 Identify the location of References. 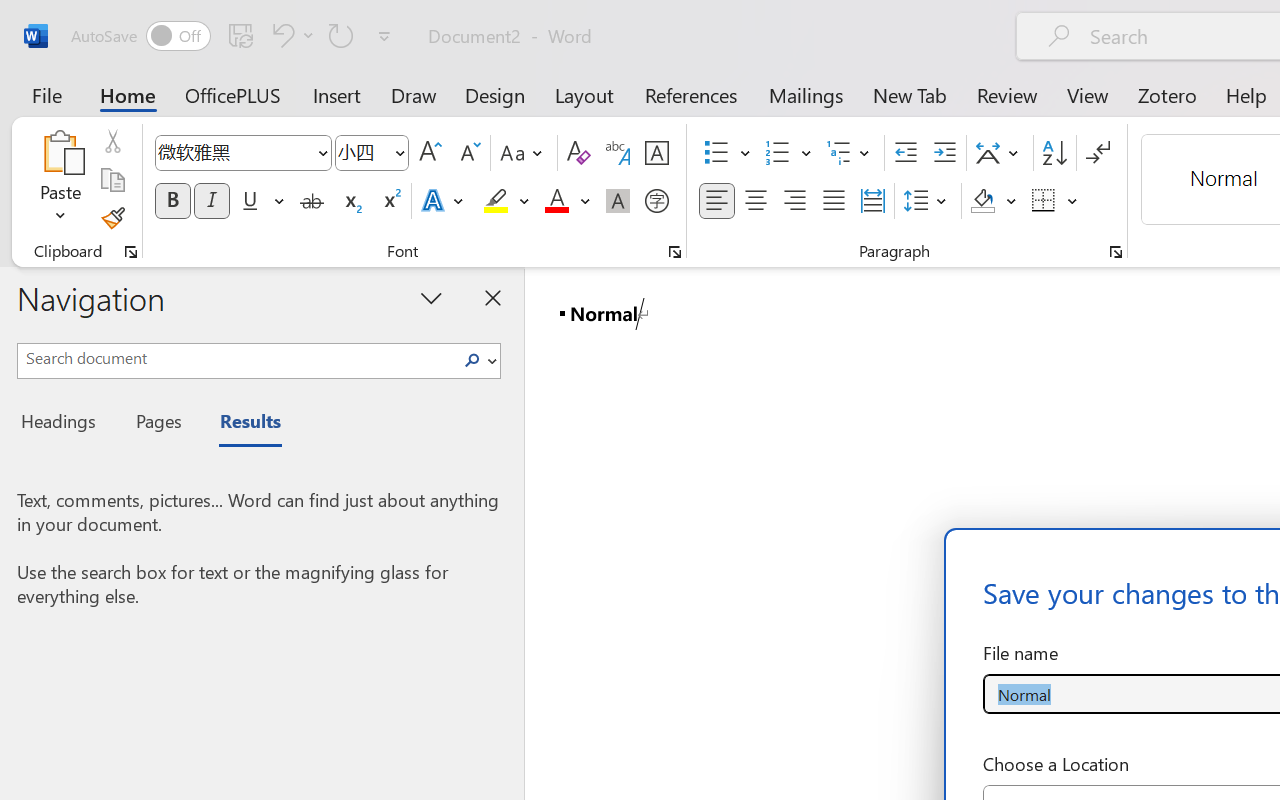
(690, 94).